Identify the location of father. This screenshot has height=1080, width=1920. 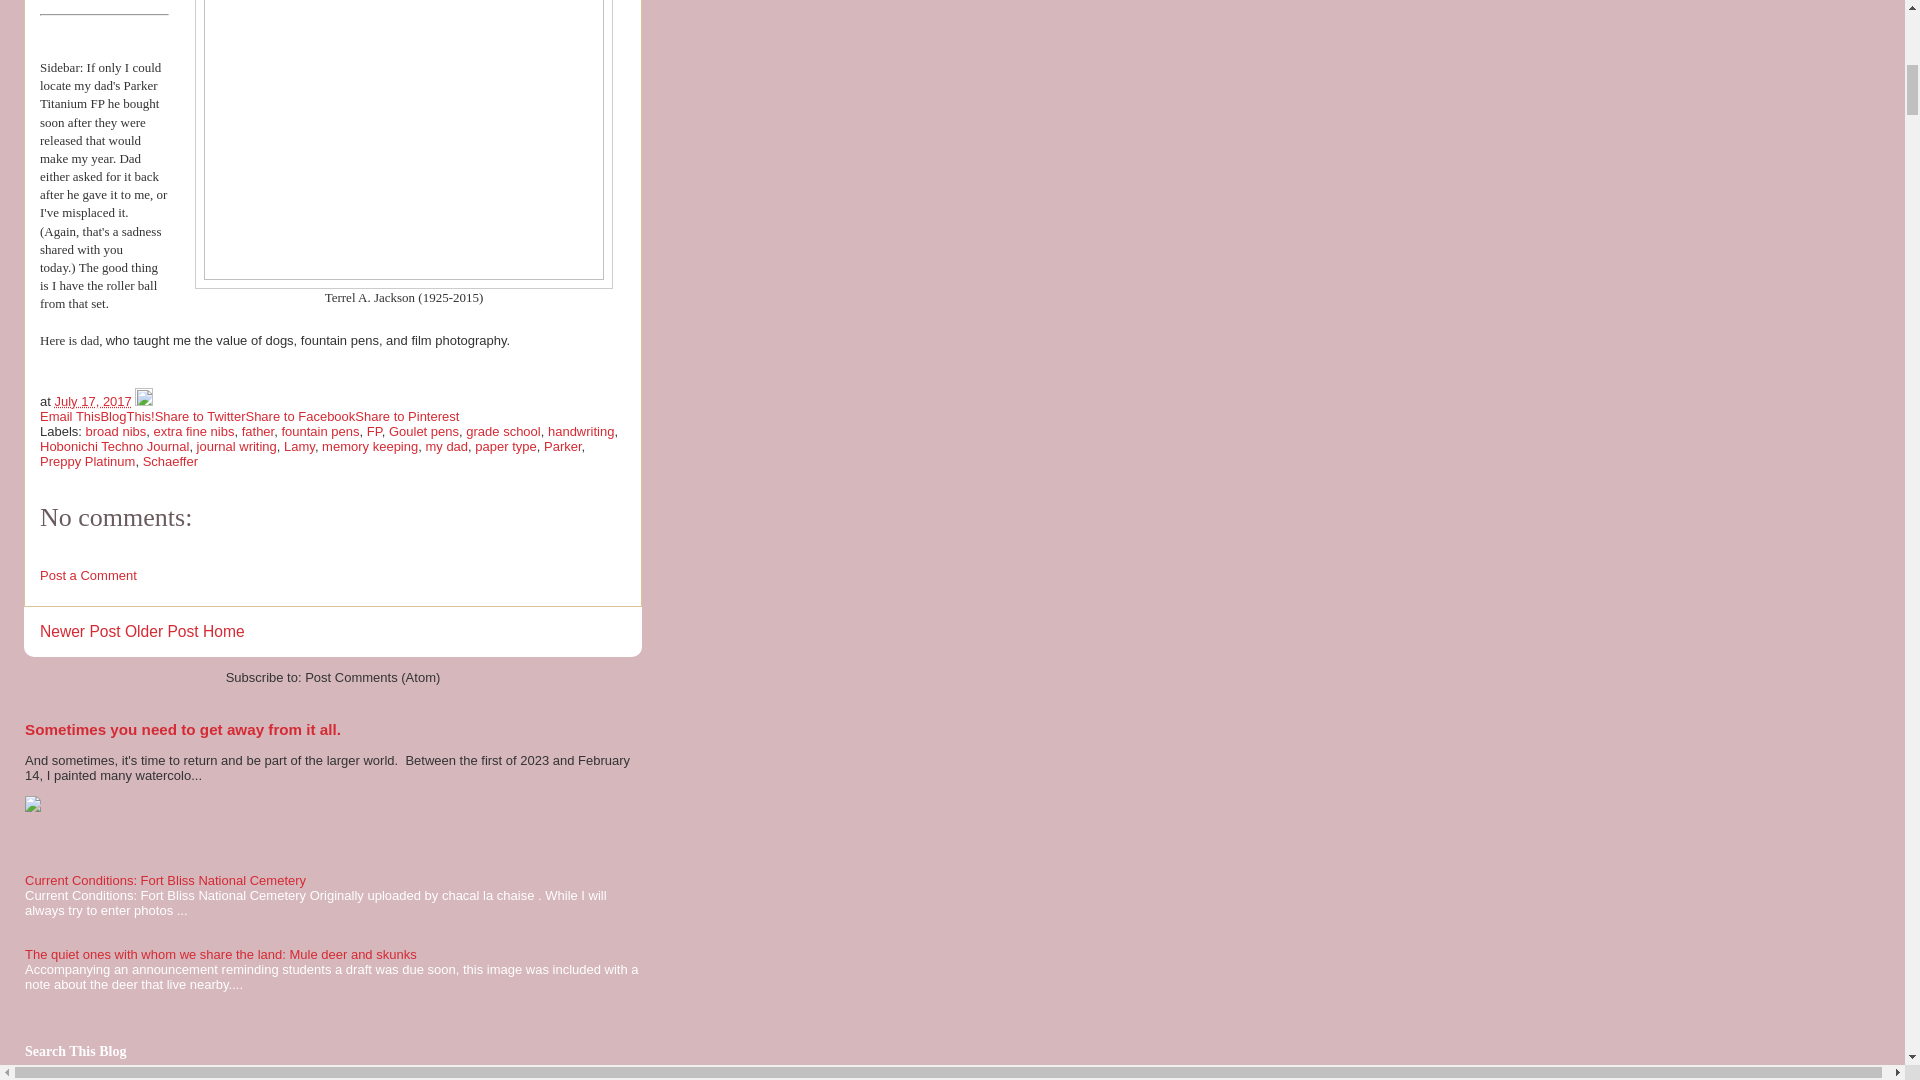
(258, 431).